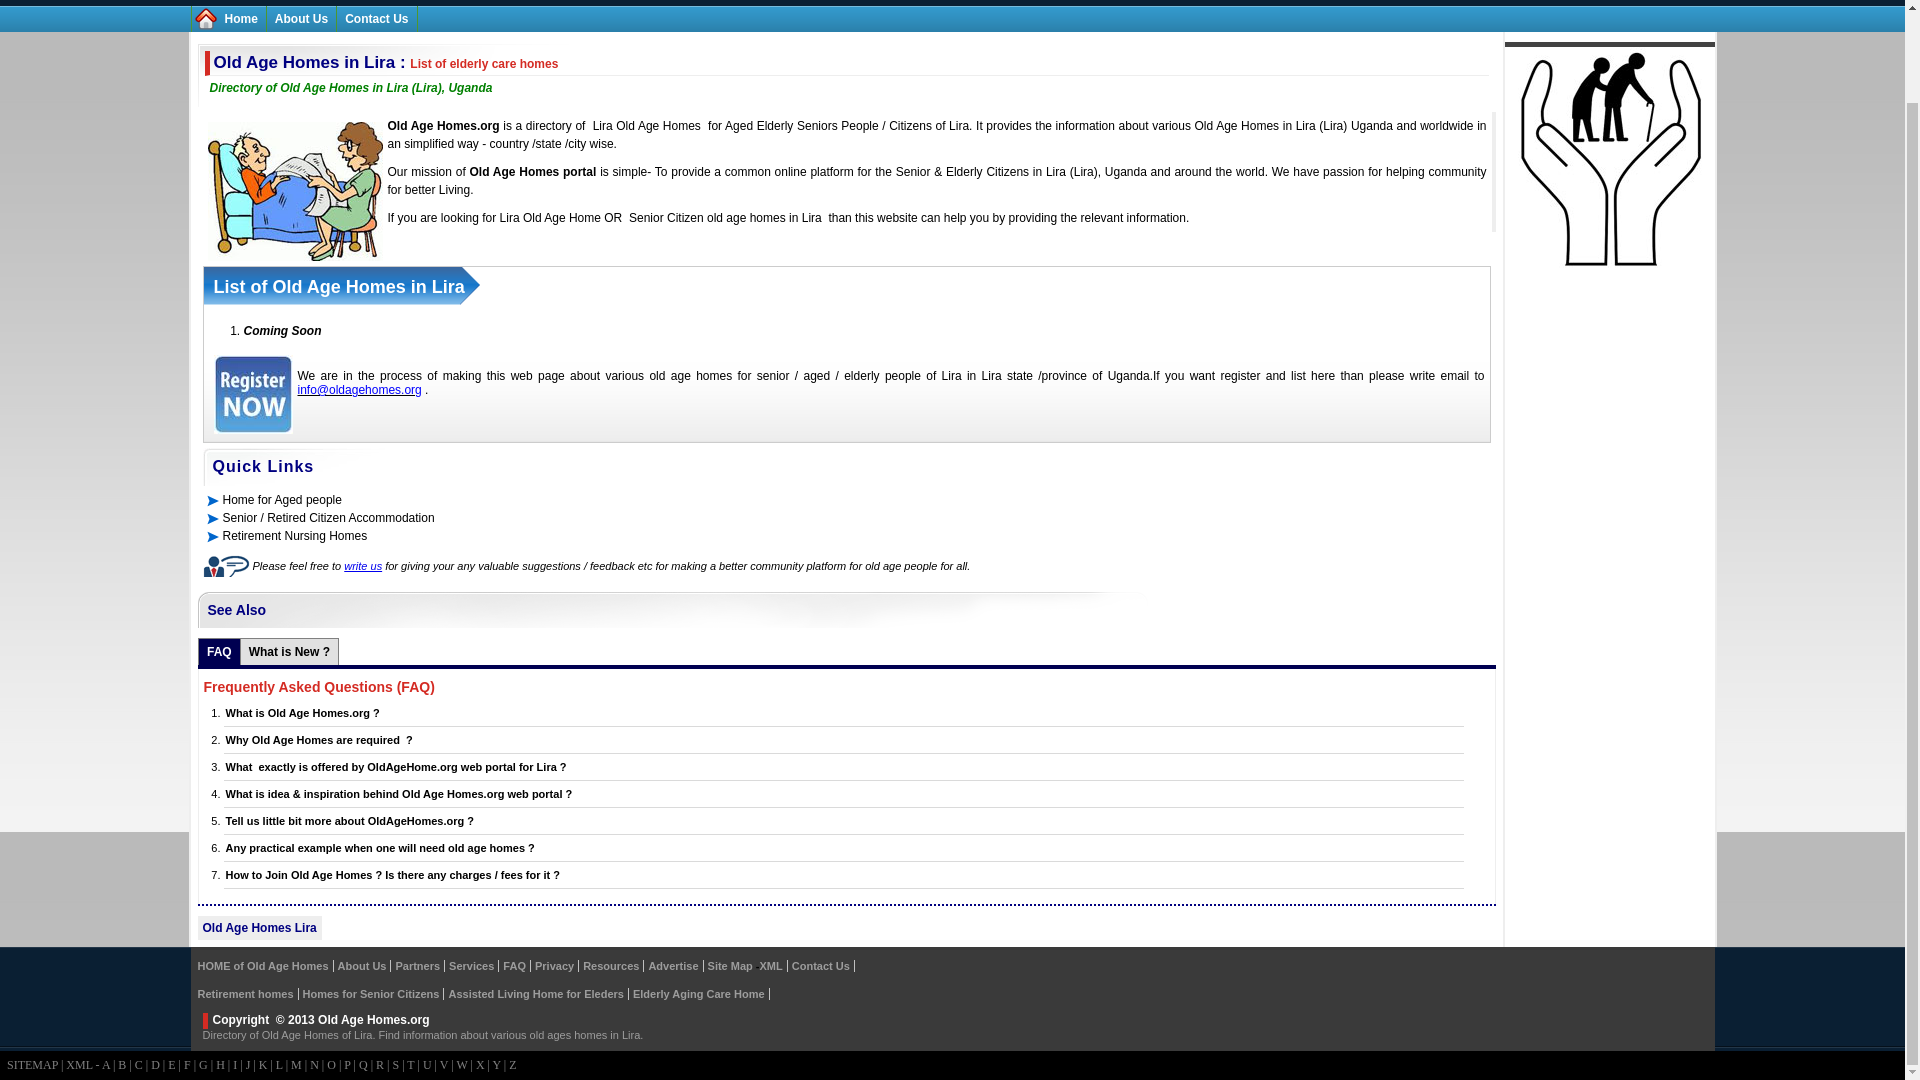 Image resolution: width=1920 pixels, height=1080 pixels. What do you see at coordinates (240, 19) in the screenshot?
I see `Home` at bounding box center [240, 19].